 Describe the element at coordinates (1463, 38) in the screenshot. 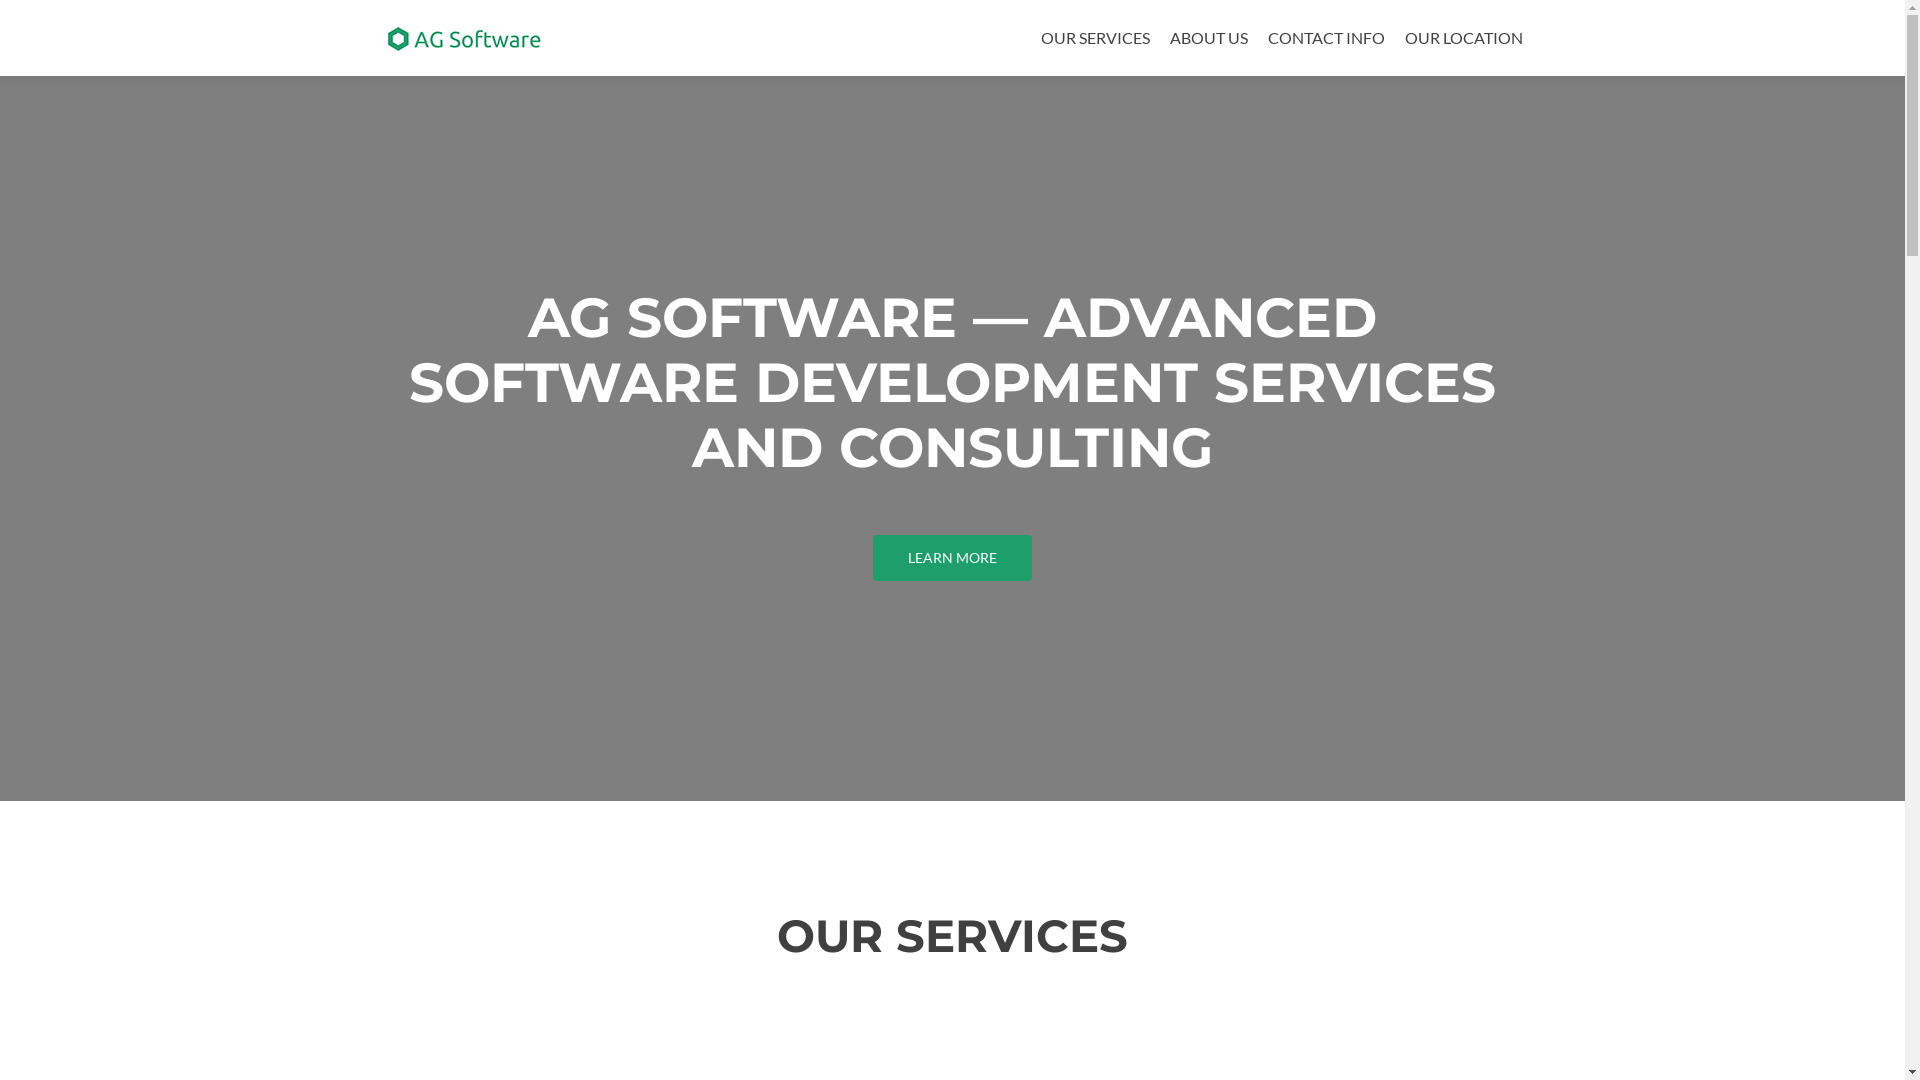

I see `OUR LOCATION` at that location.